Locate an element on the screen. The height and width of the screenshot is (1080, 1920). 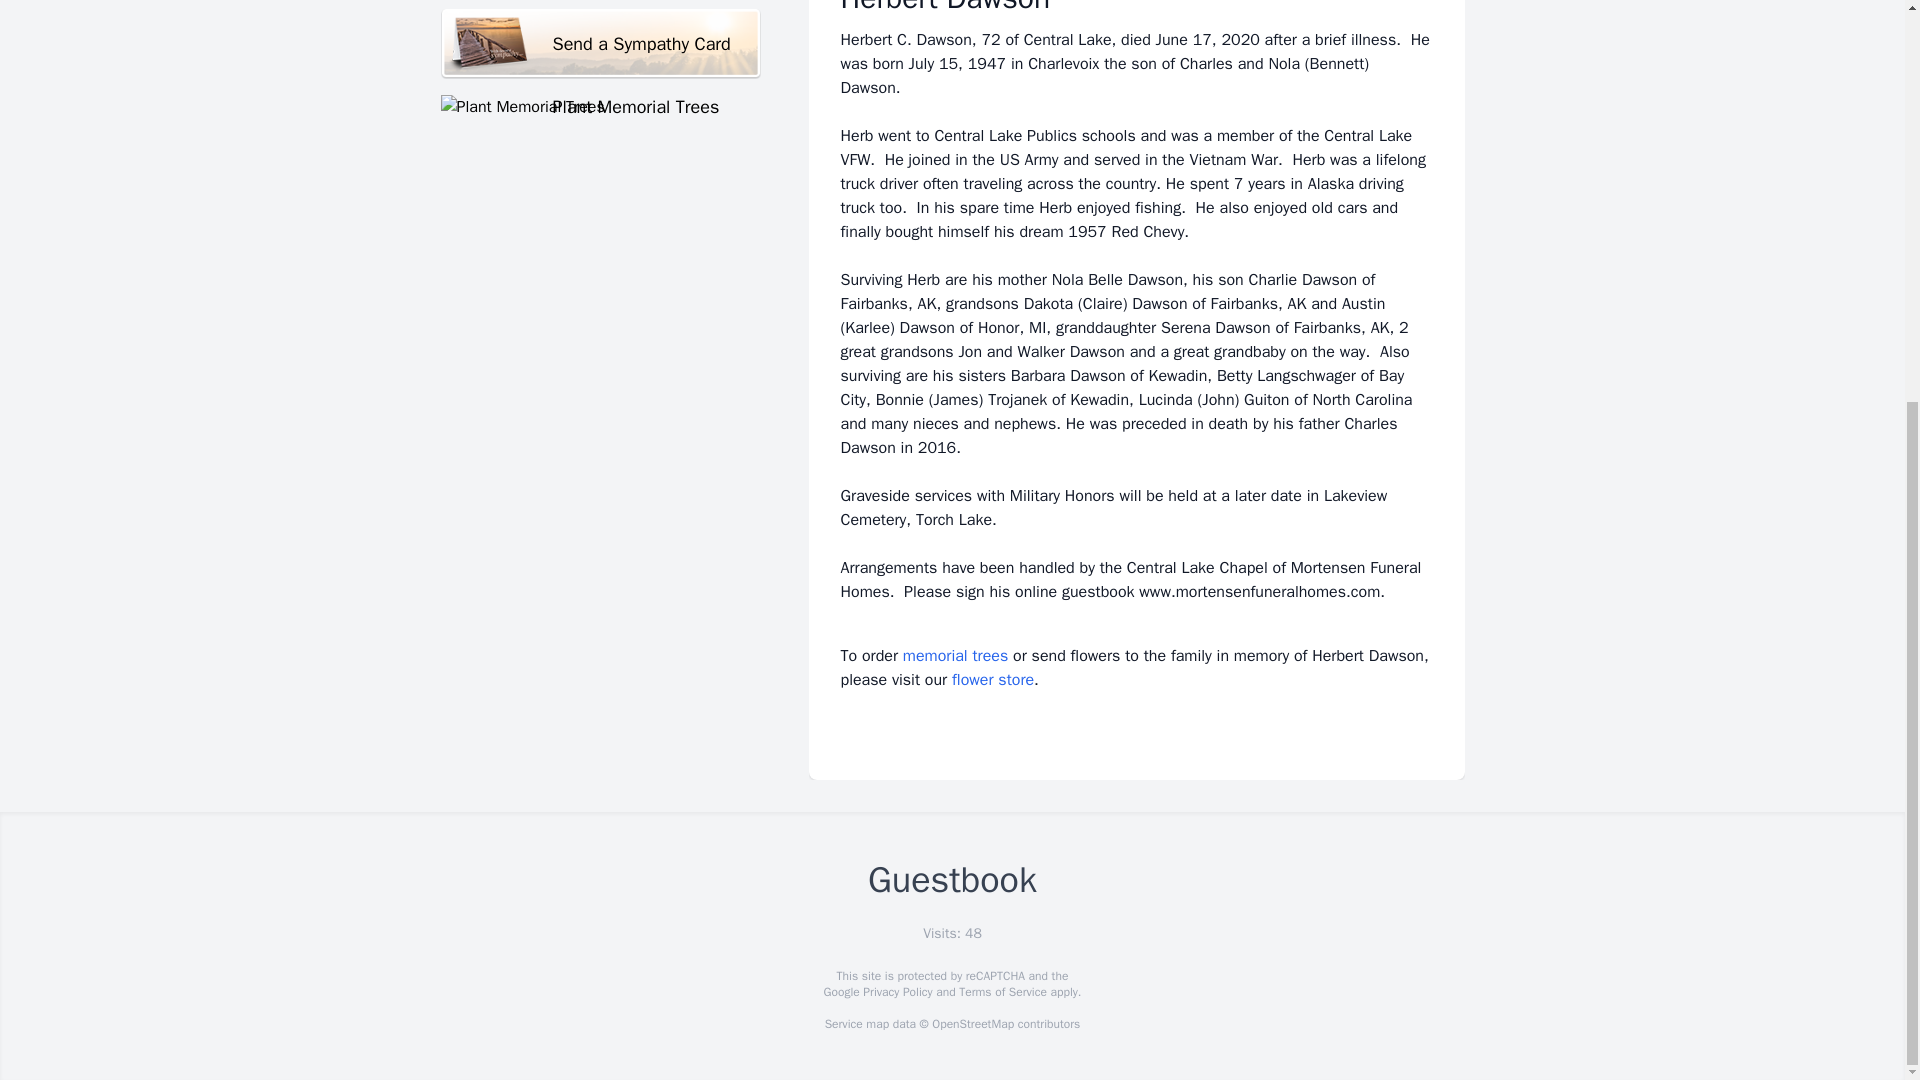
Privacy Policy is located at coordinates (896, 992).